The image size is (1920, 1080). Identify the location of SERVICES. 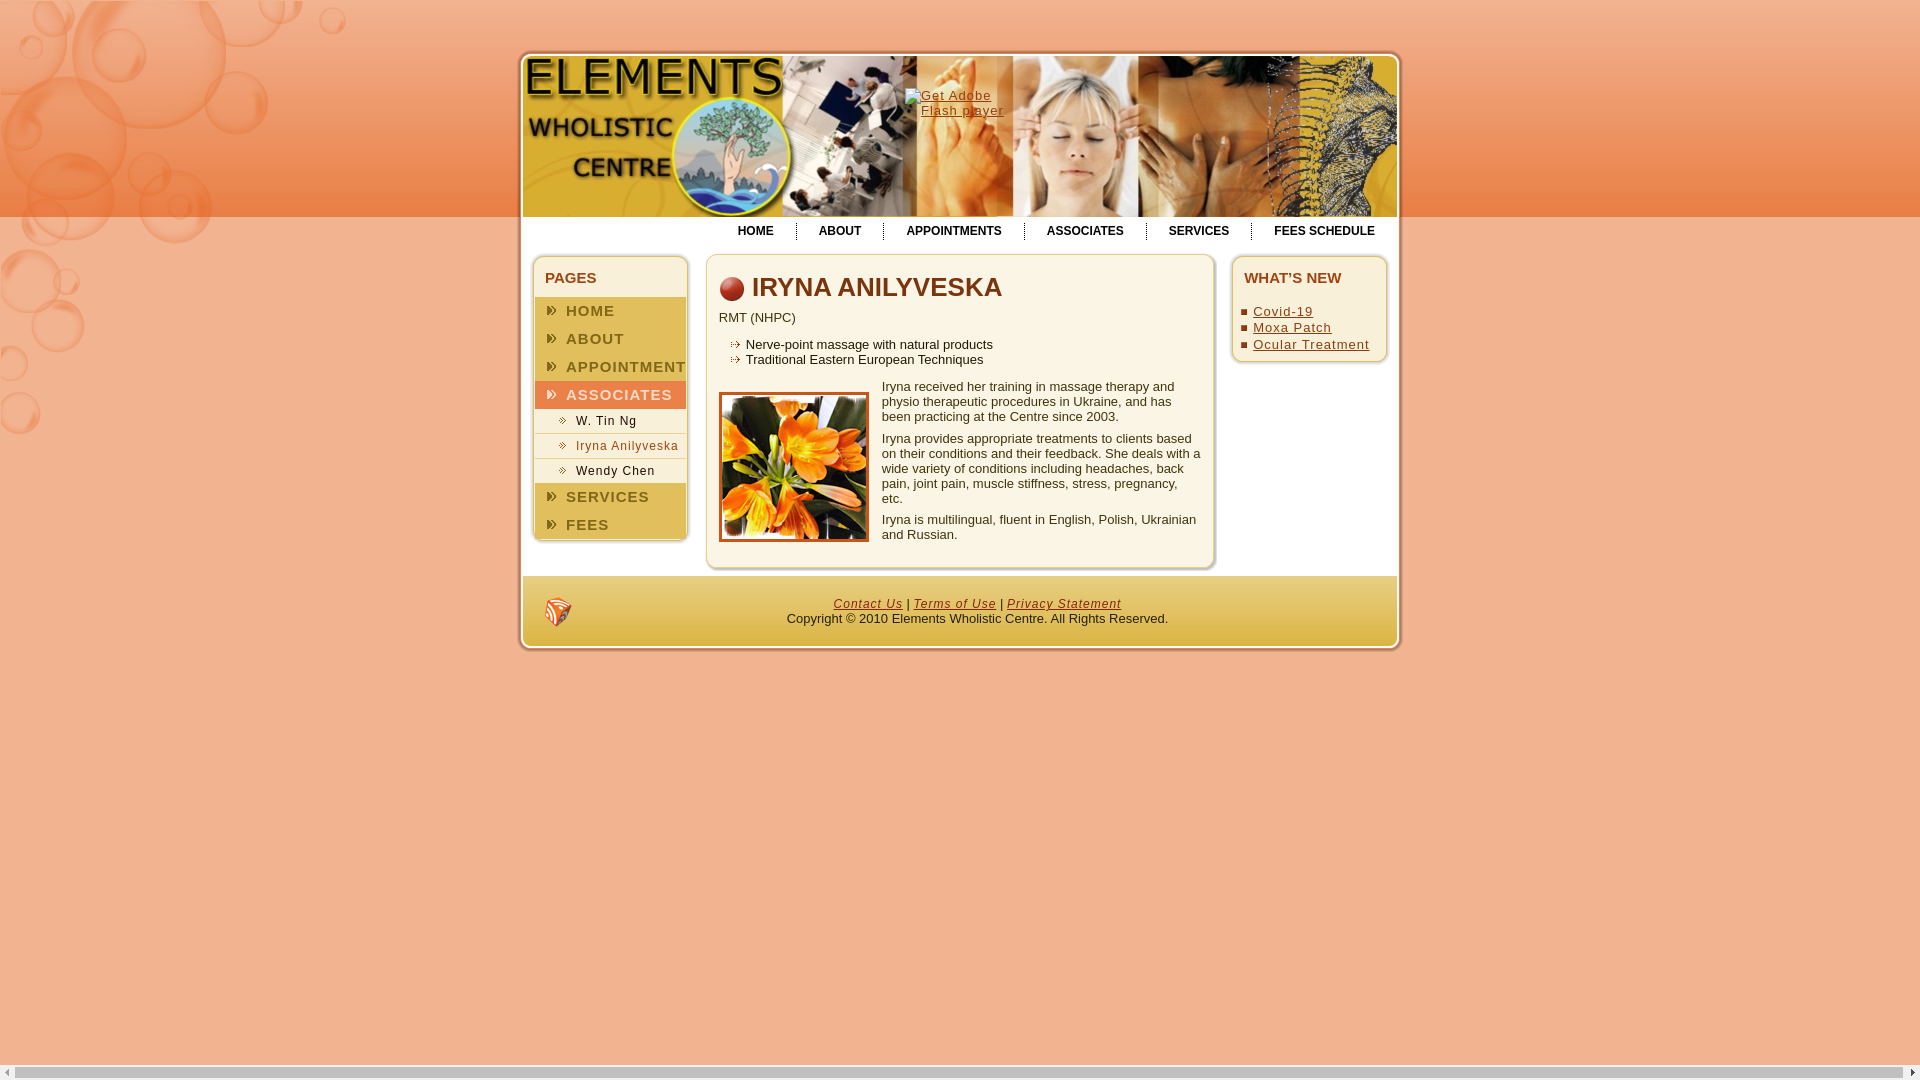
(1199, 232).